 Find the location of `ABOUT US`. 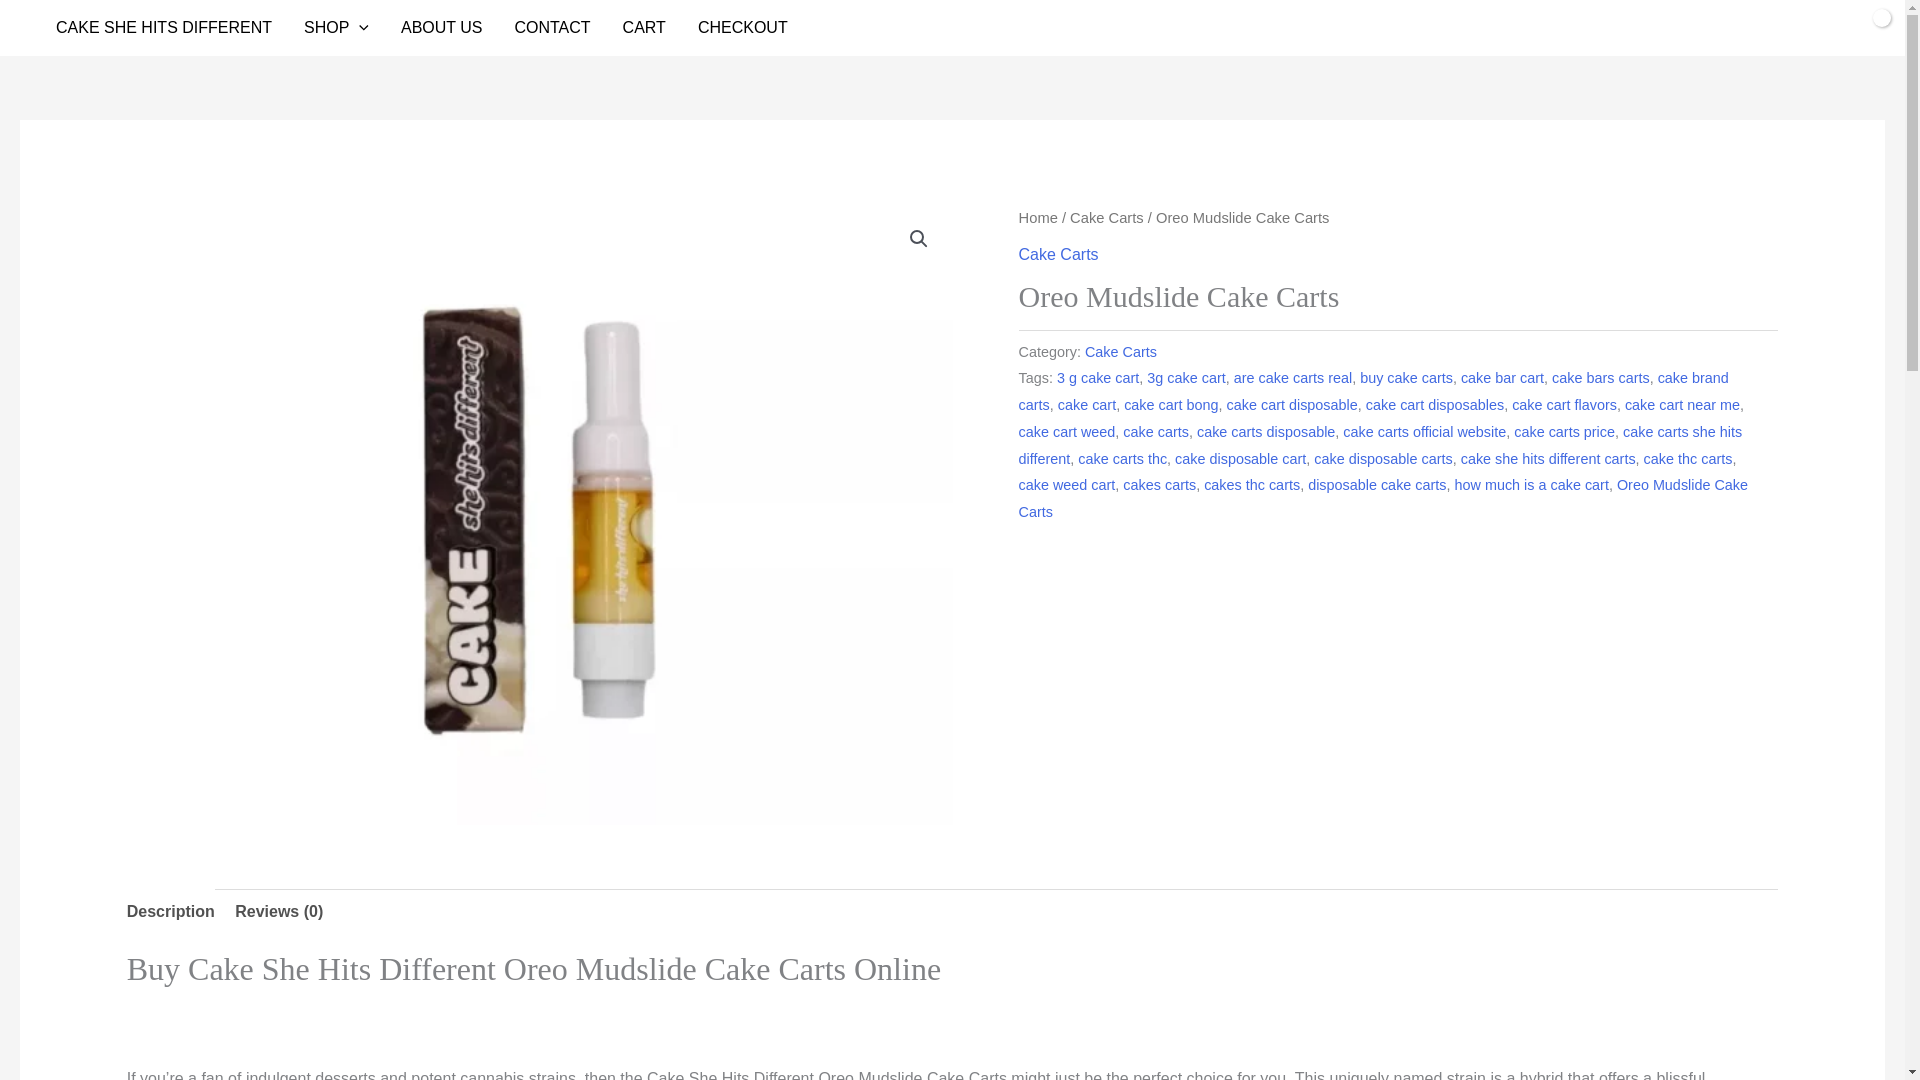

ABOUT US is located at coordinates (442, 28).